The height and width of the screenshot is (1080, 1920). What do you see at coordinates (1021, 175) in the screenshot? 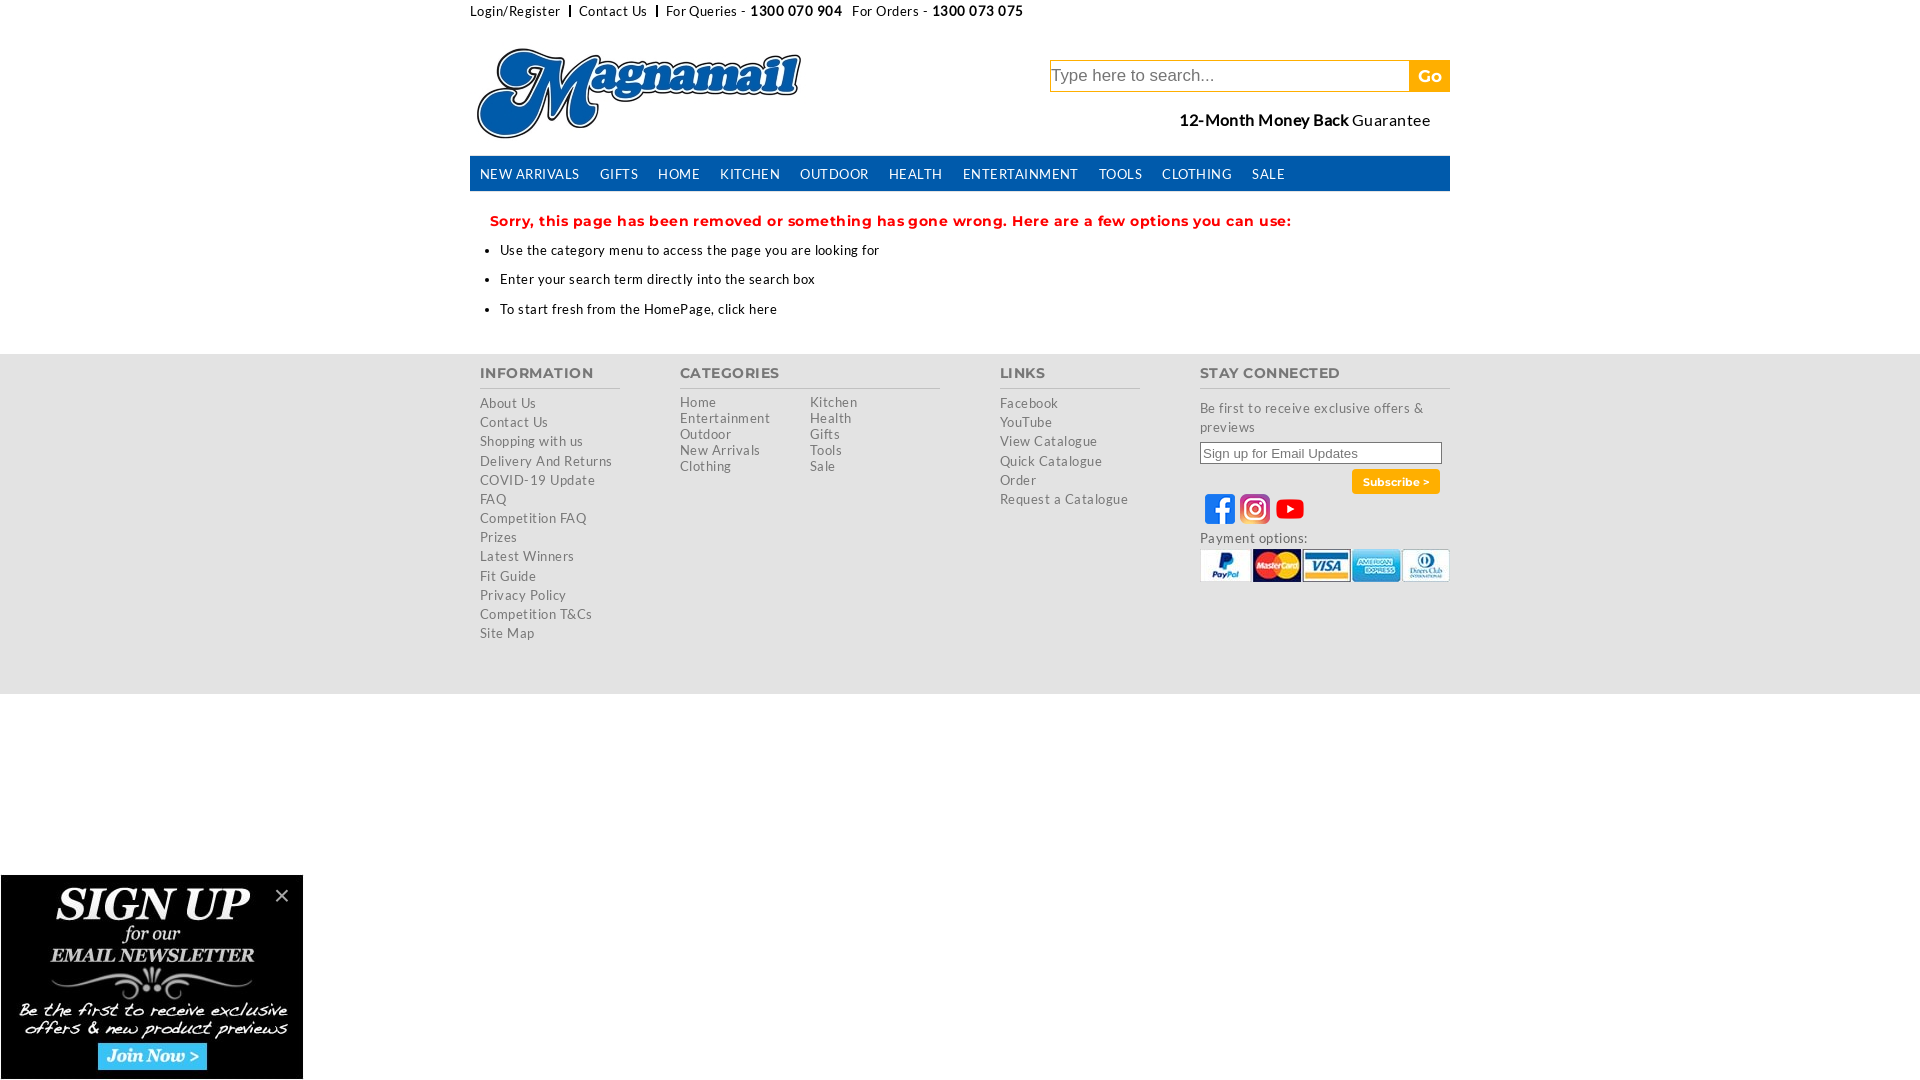
I see `ENTERTAINMENT` at bounding box center [1021, 175].